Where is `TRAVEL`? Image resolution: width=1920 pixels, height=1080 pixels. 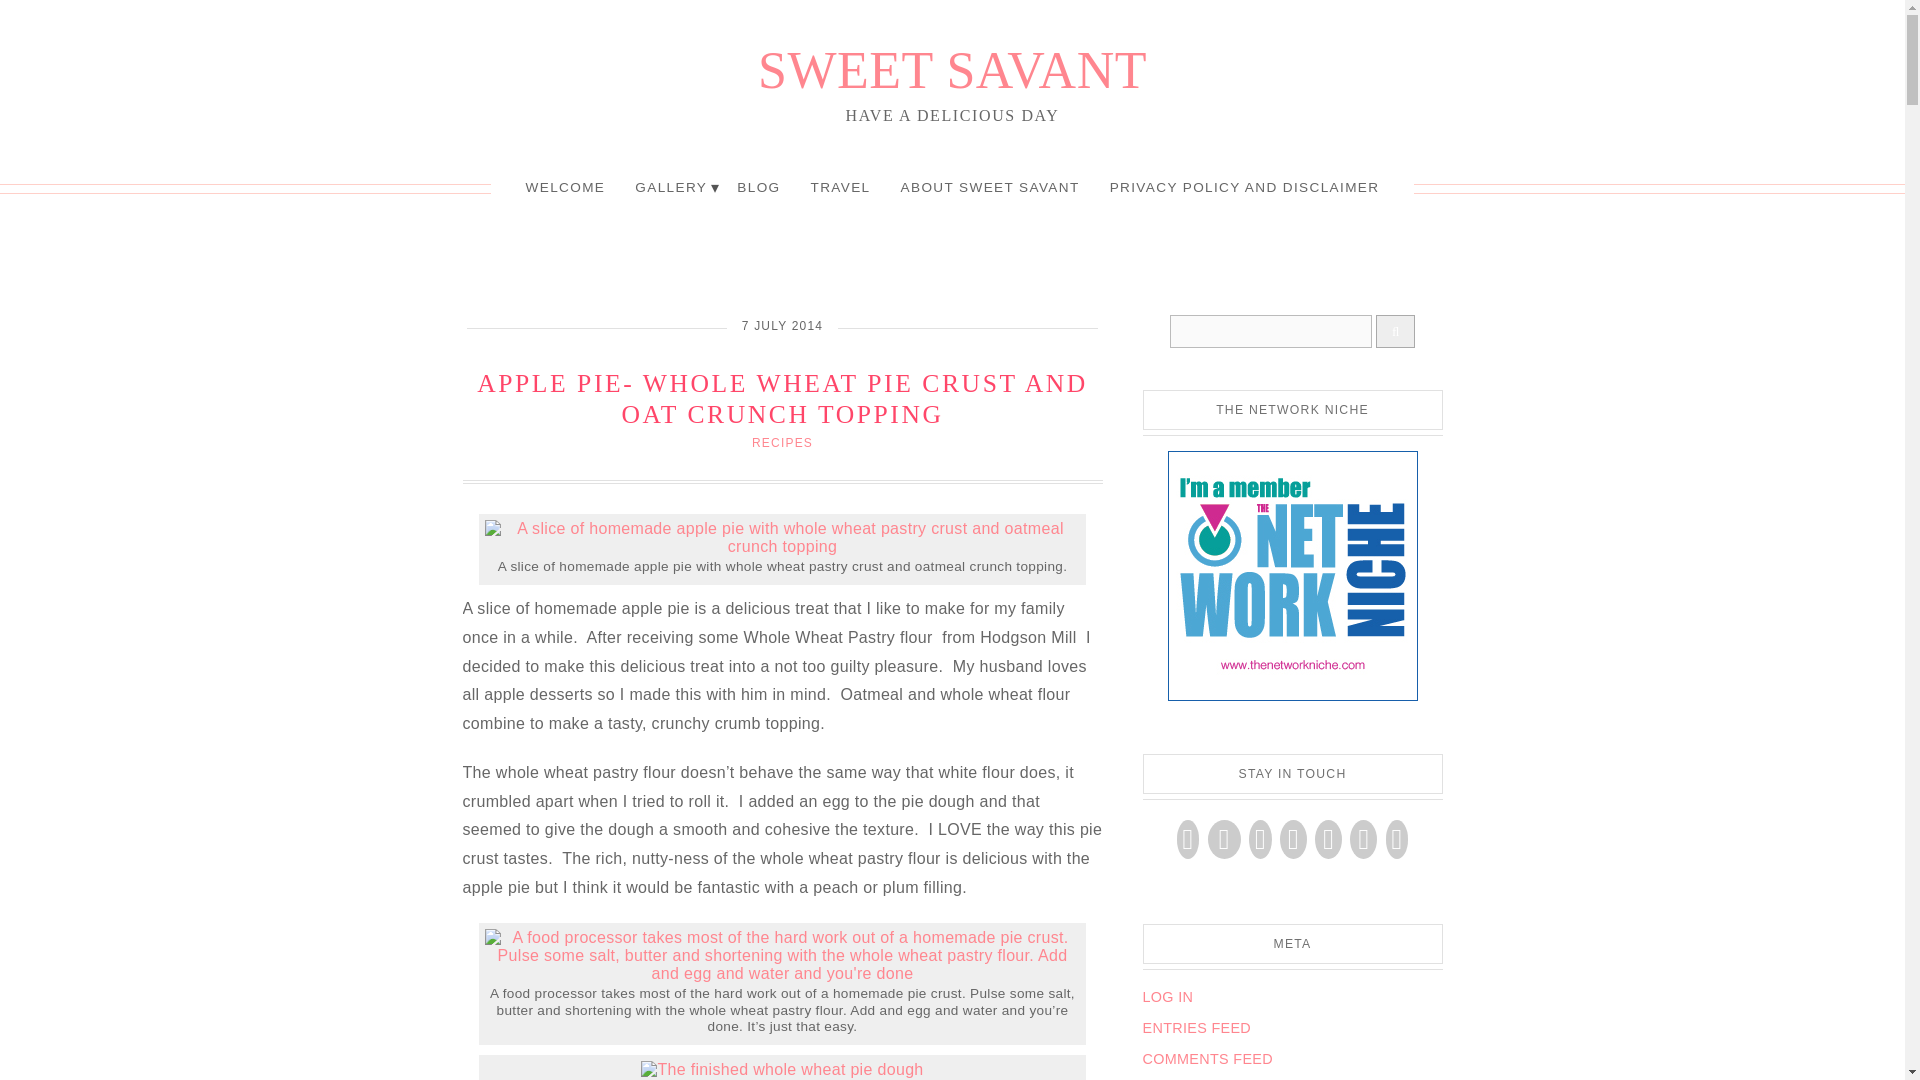 TRAVEL is located at coordinates (840, 188).